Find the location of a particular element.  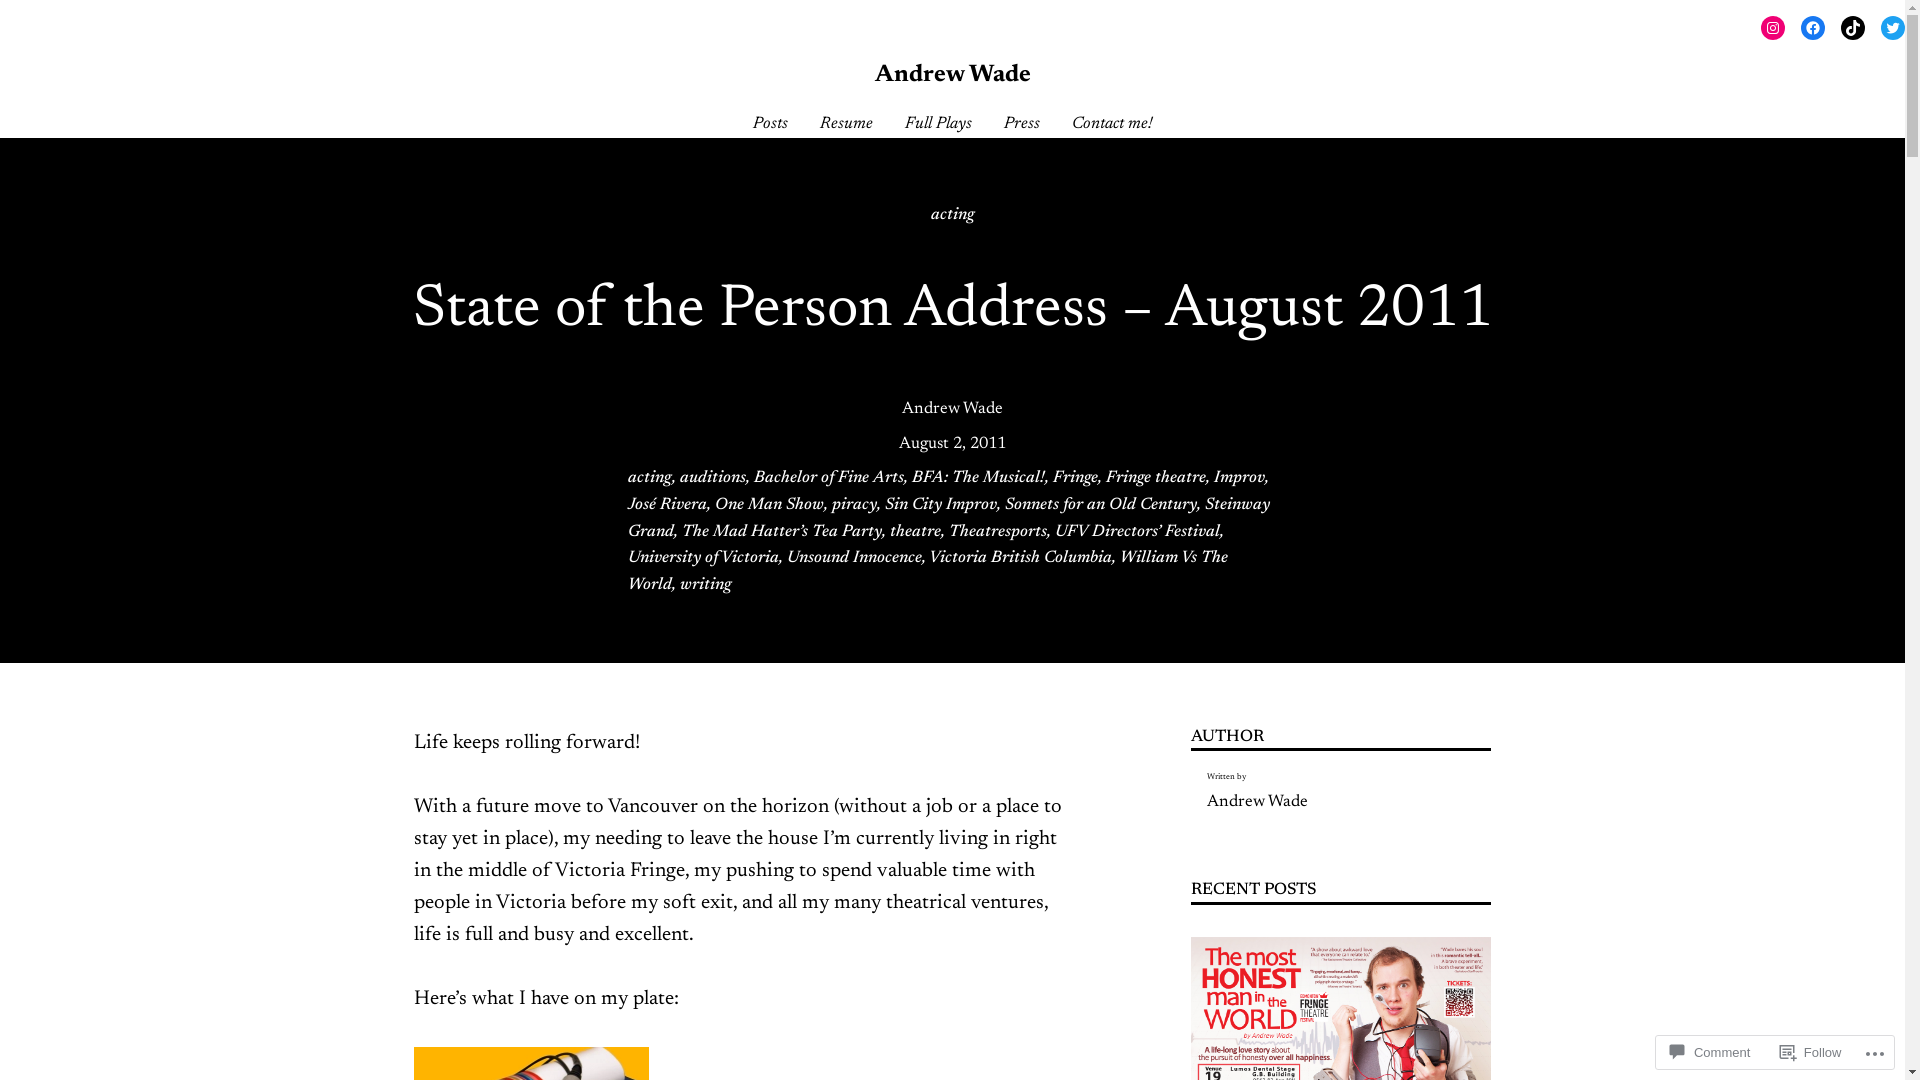

piracy is located at coordinates (854, 505).